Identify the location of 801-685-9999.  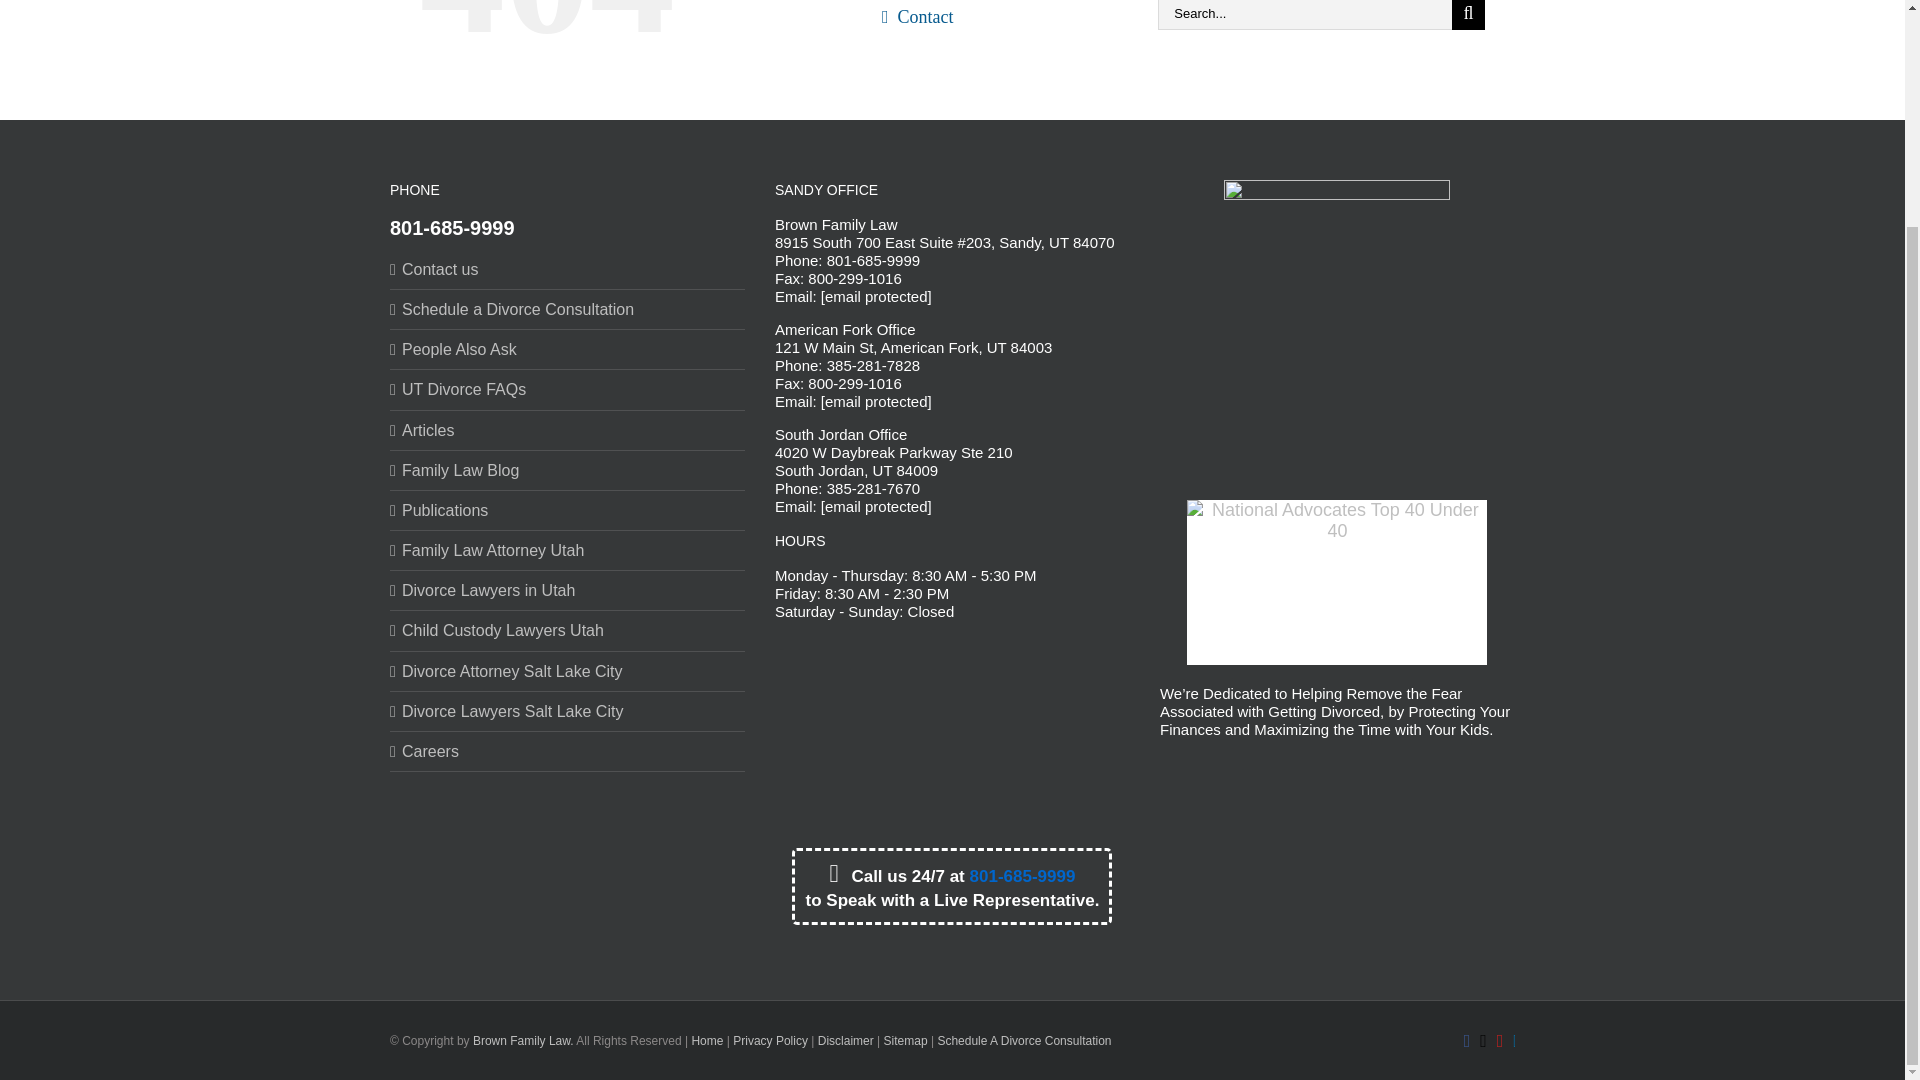
(452, 228).